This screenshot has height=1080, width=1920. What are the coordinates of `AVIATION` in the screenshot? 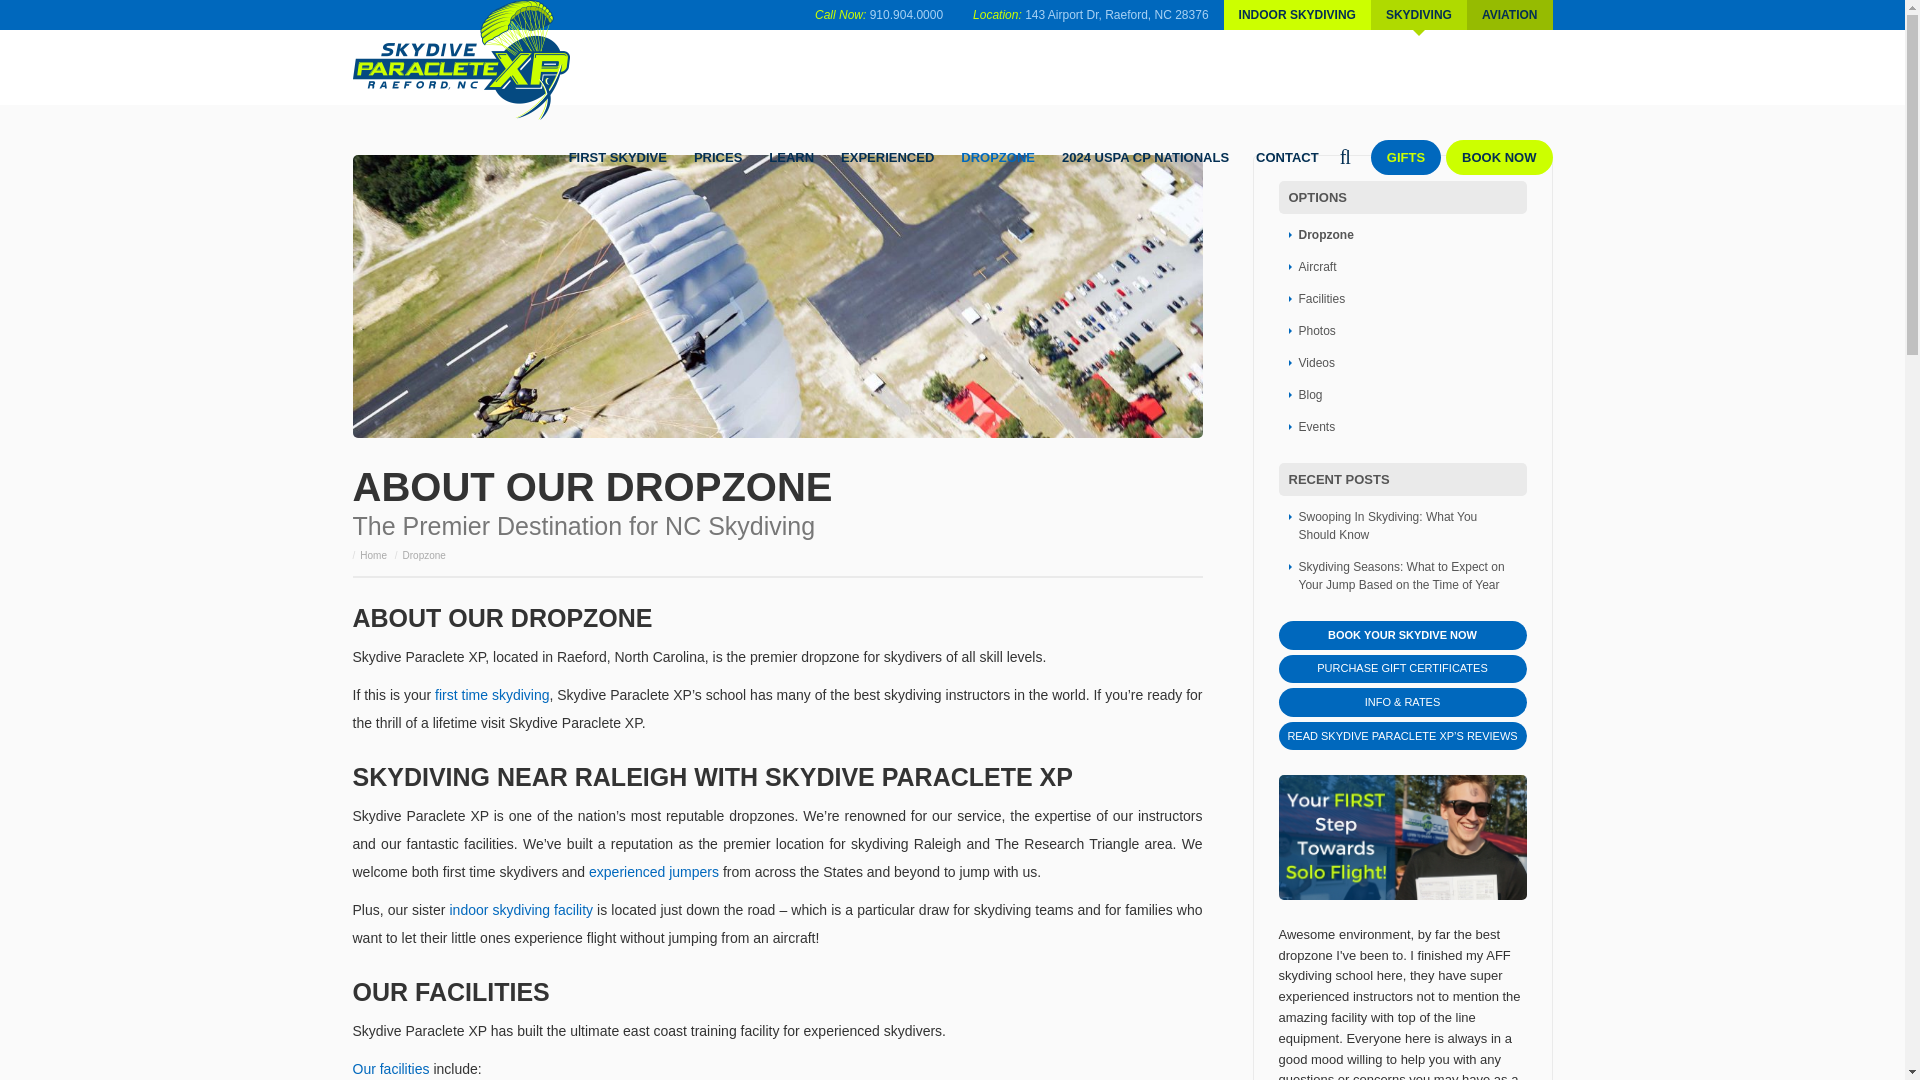 It's located at (1510, 15).